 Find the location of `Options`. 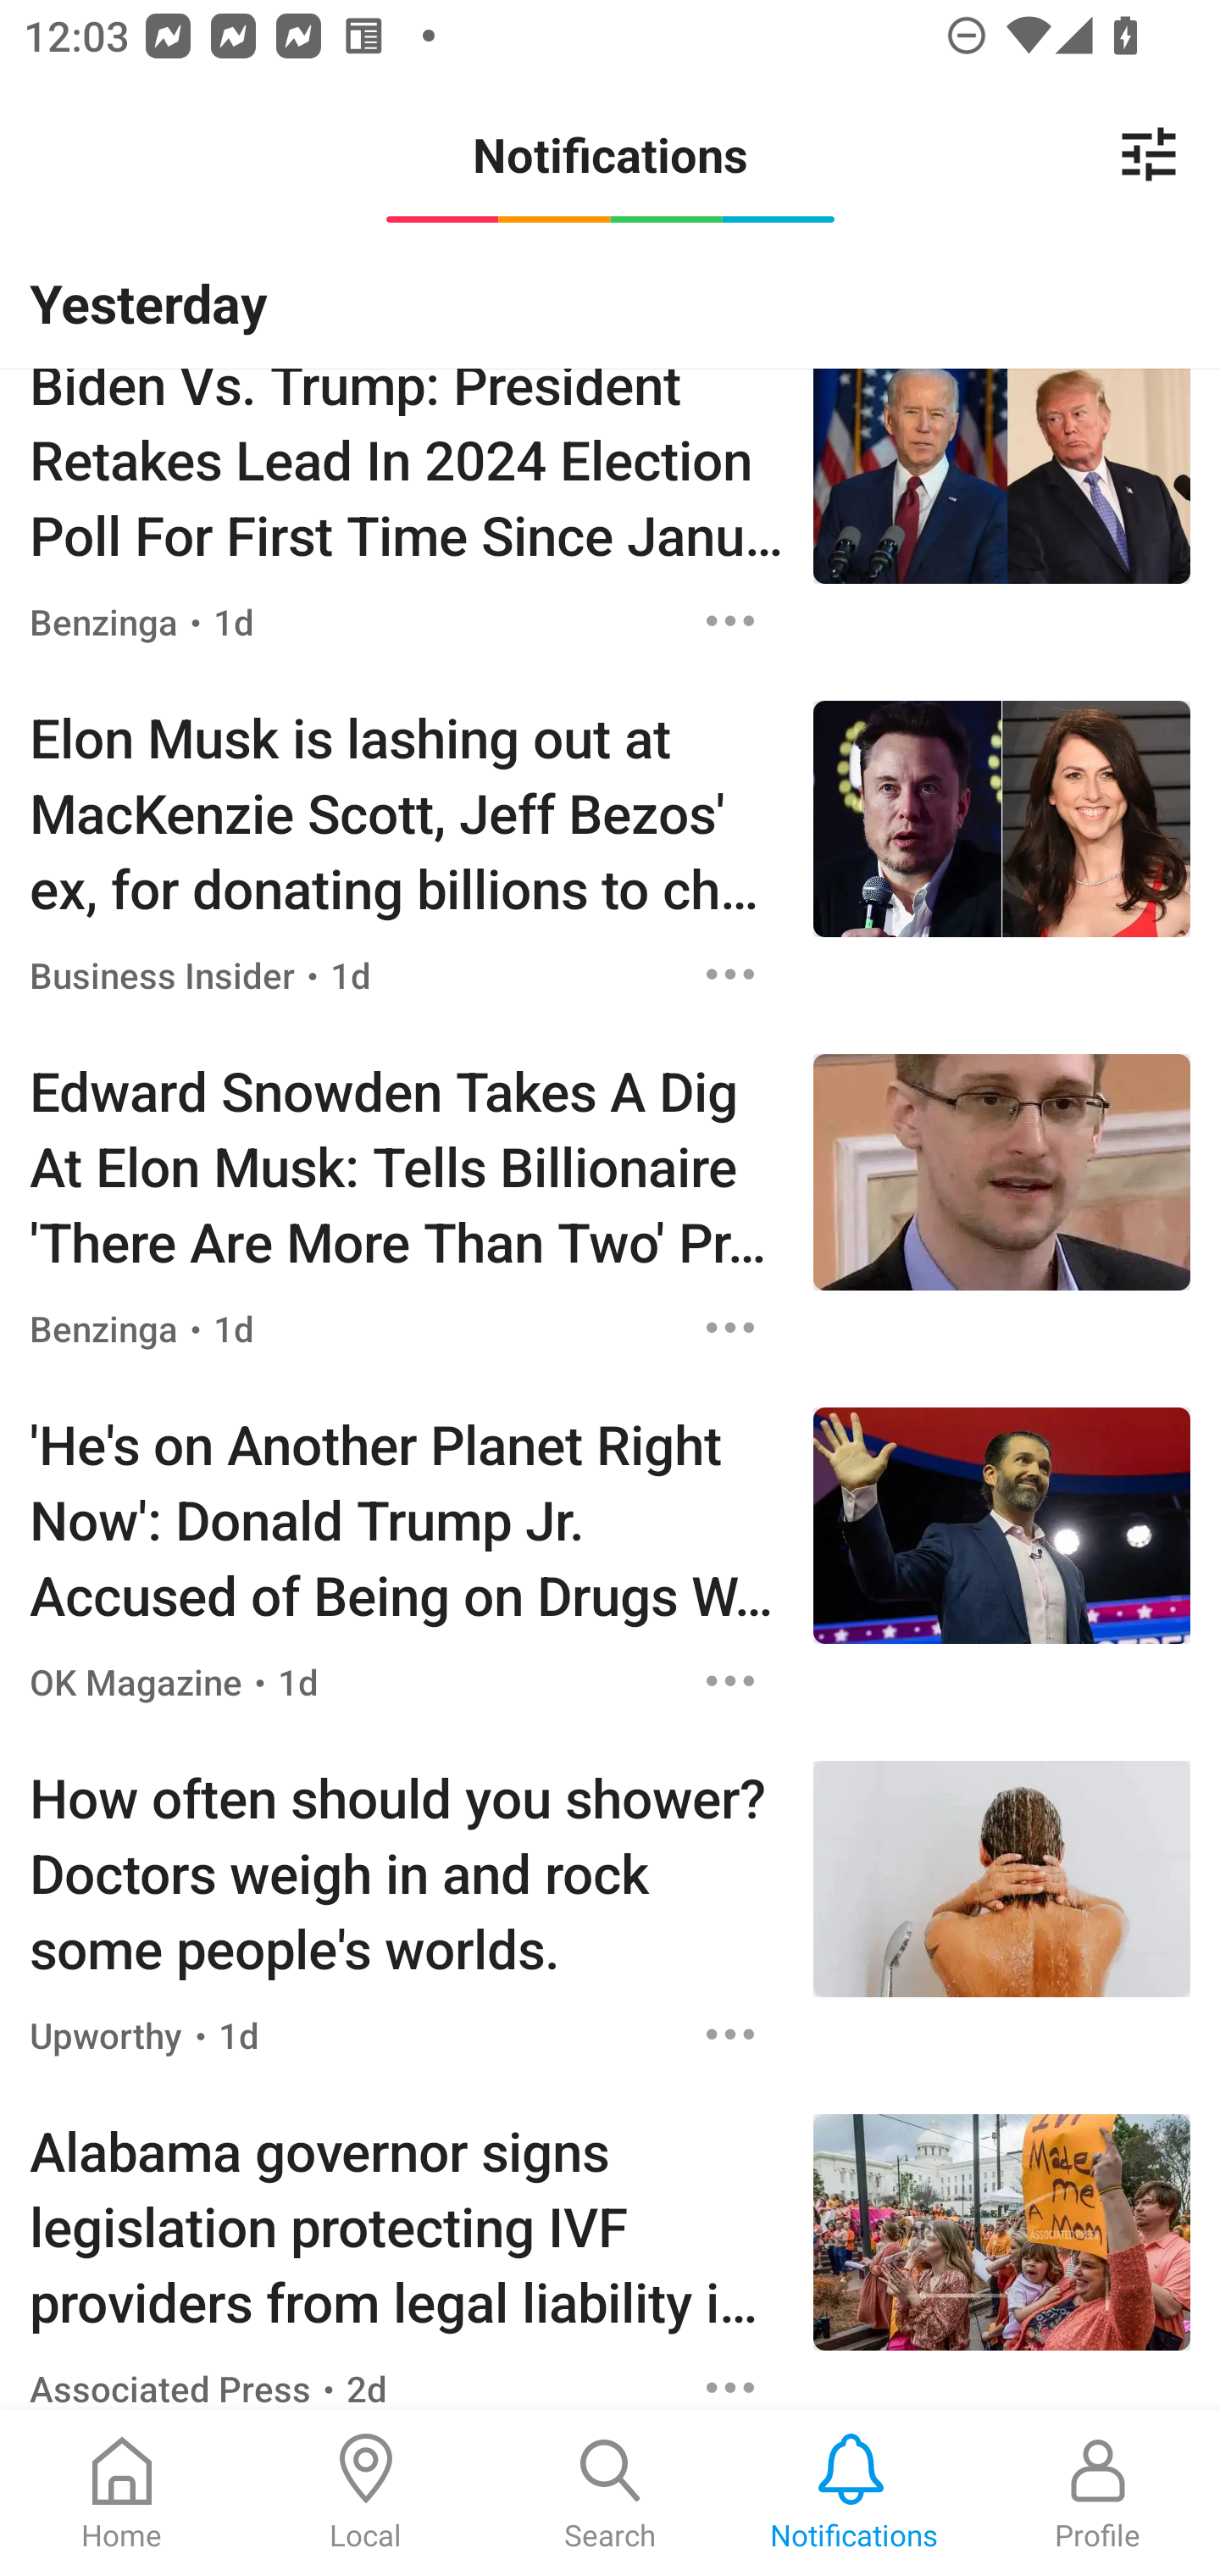

Options is located at coordinates (730, 1680).